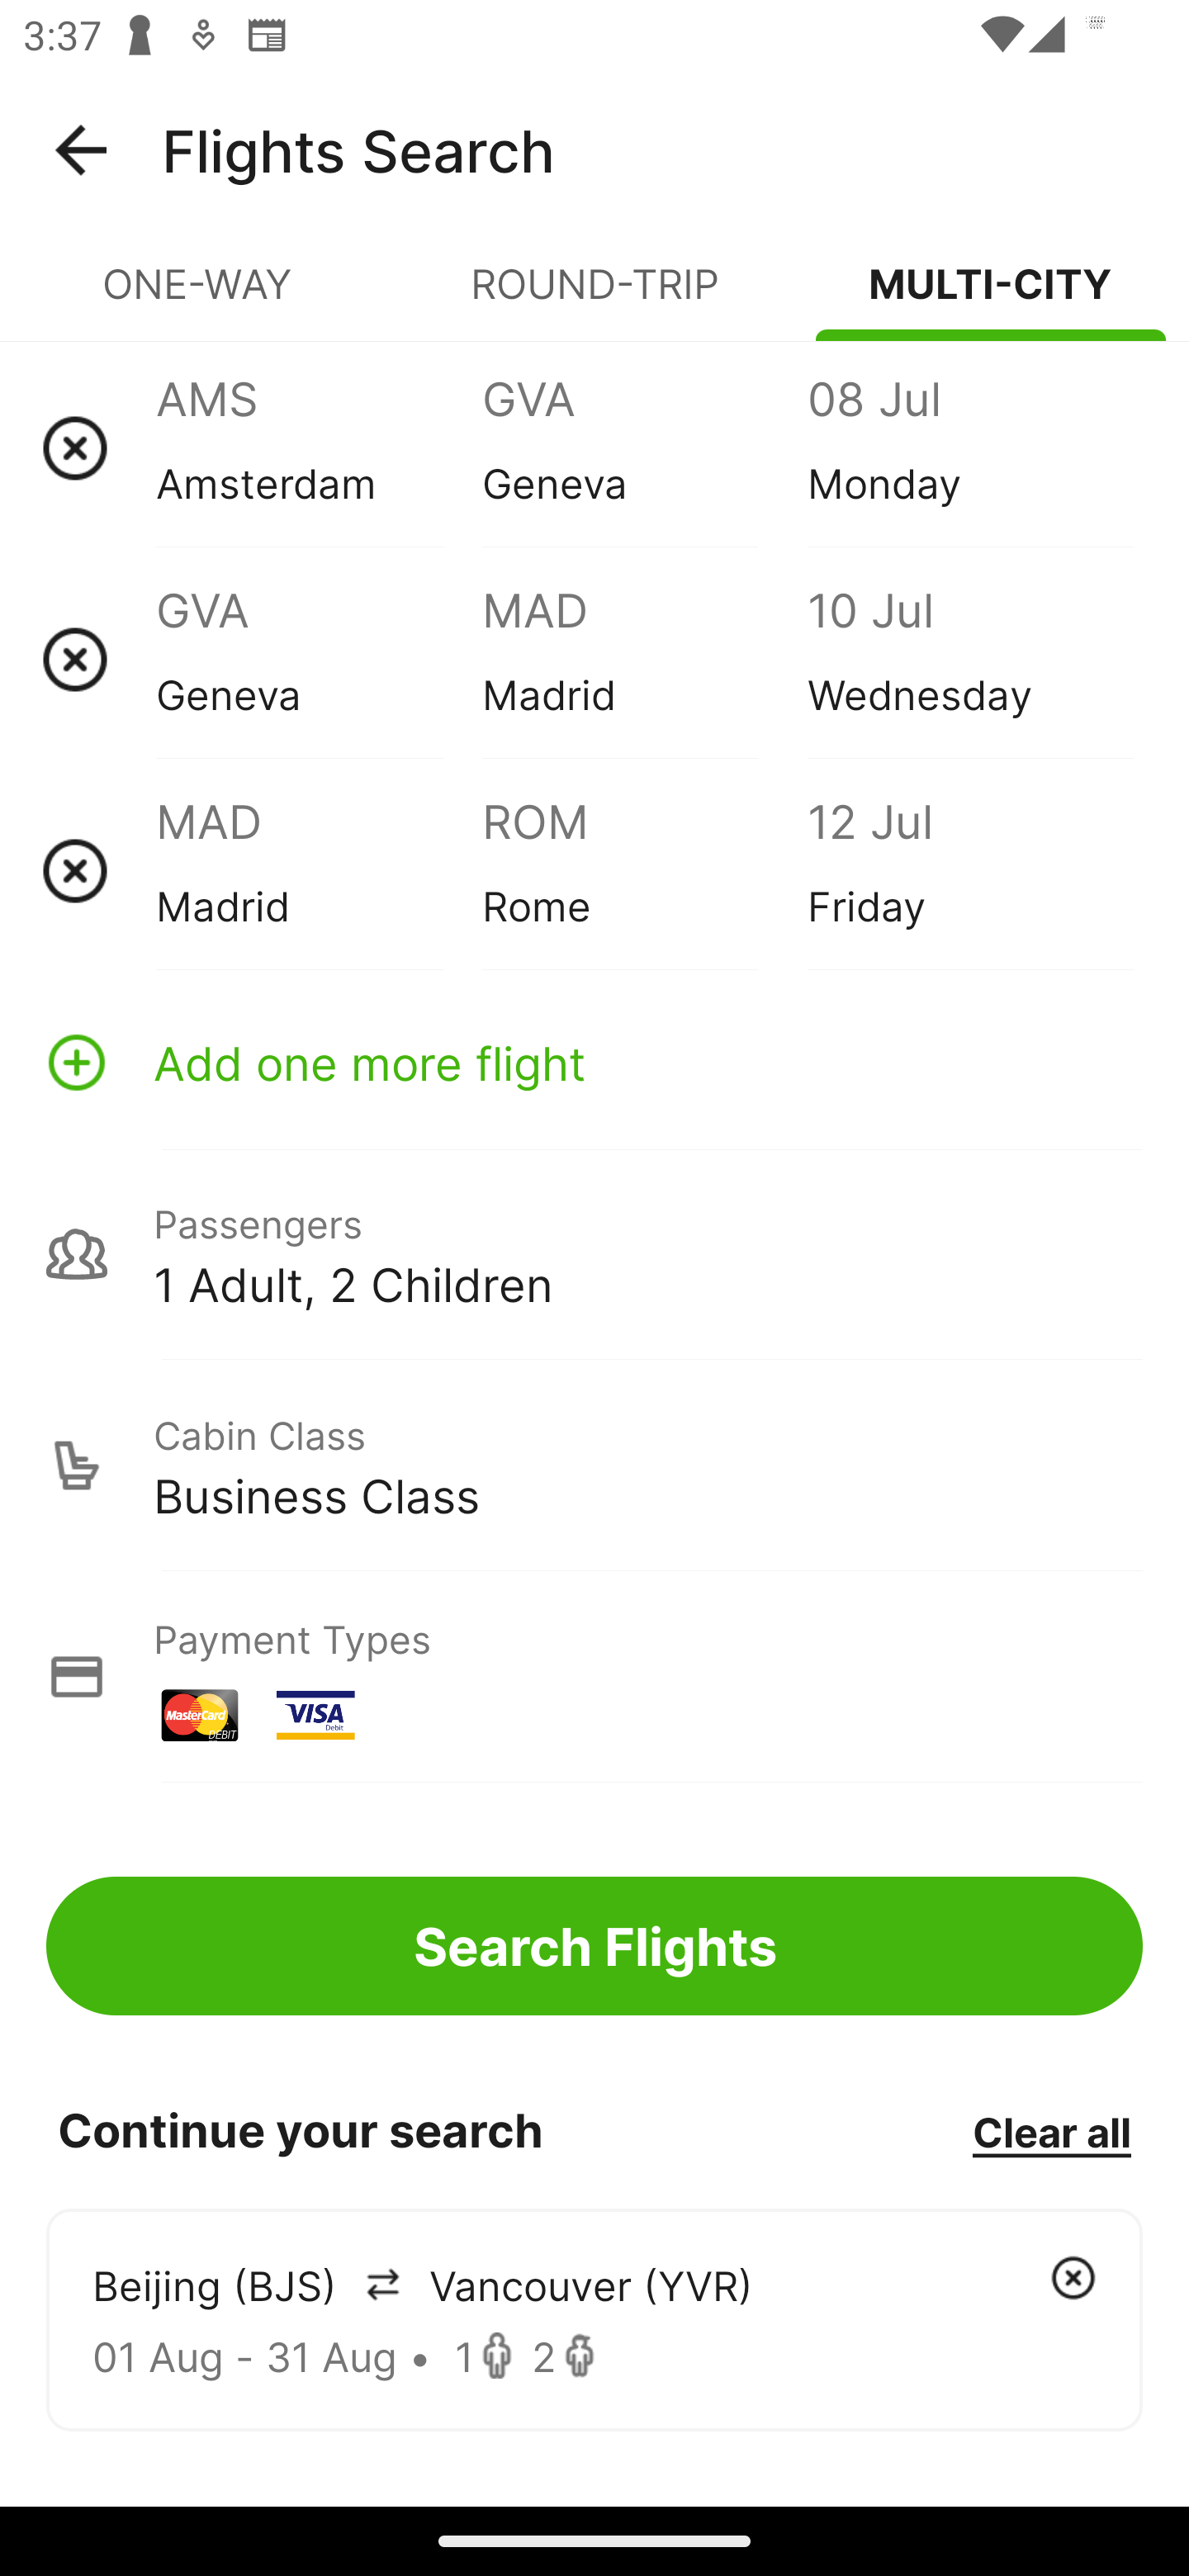  I want to click on Payment Types, so click(594, 1676).